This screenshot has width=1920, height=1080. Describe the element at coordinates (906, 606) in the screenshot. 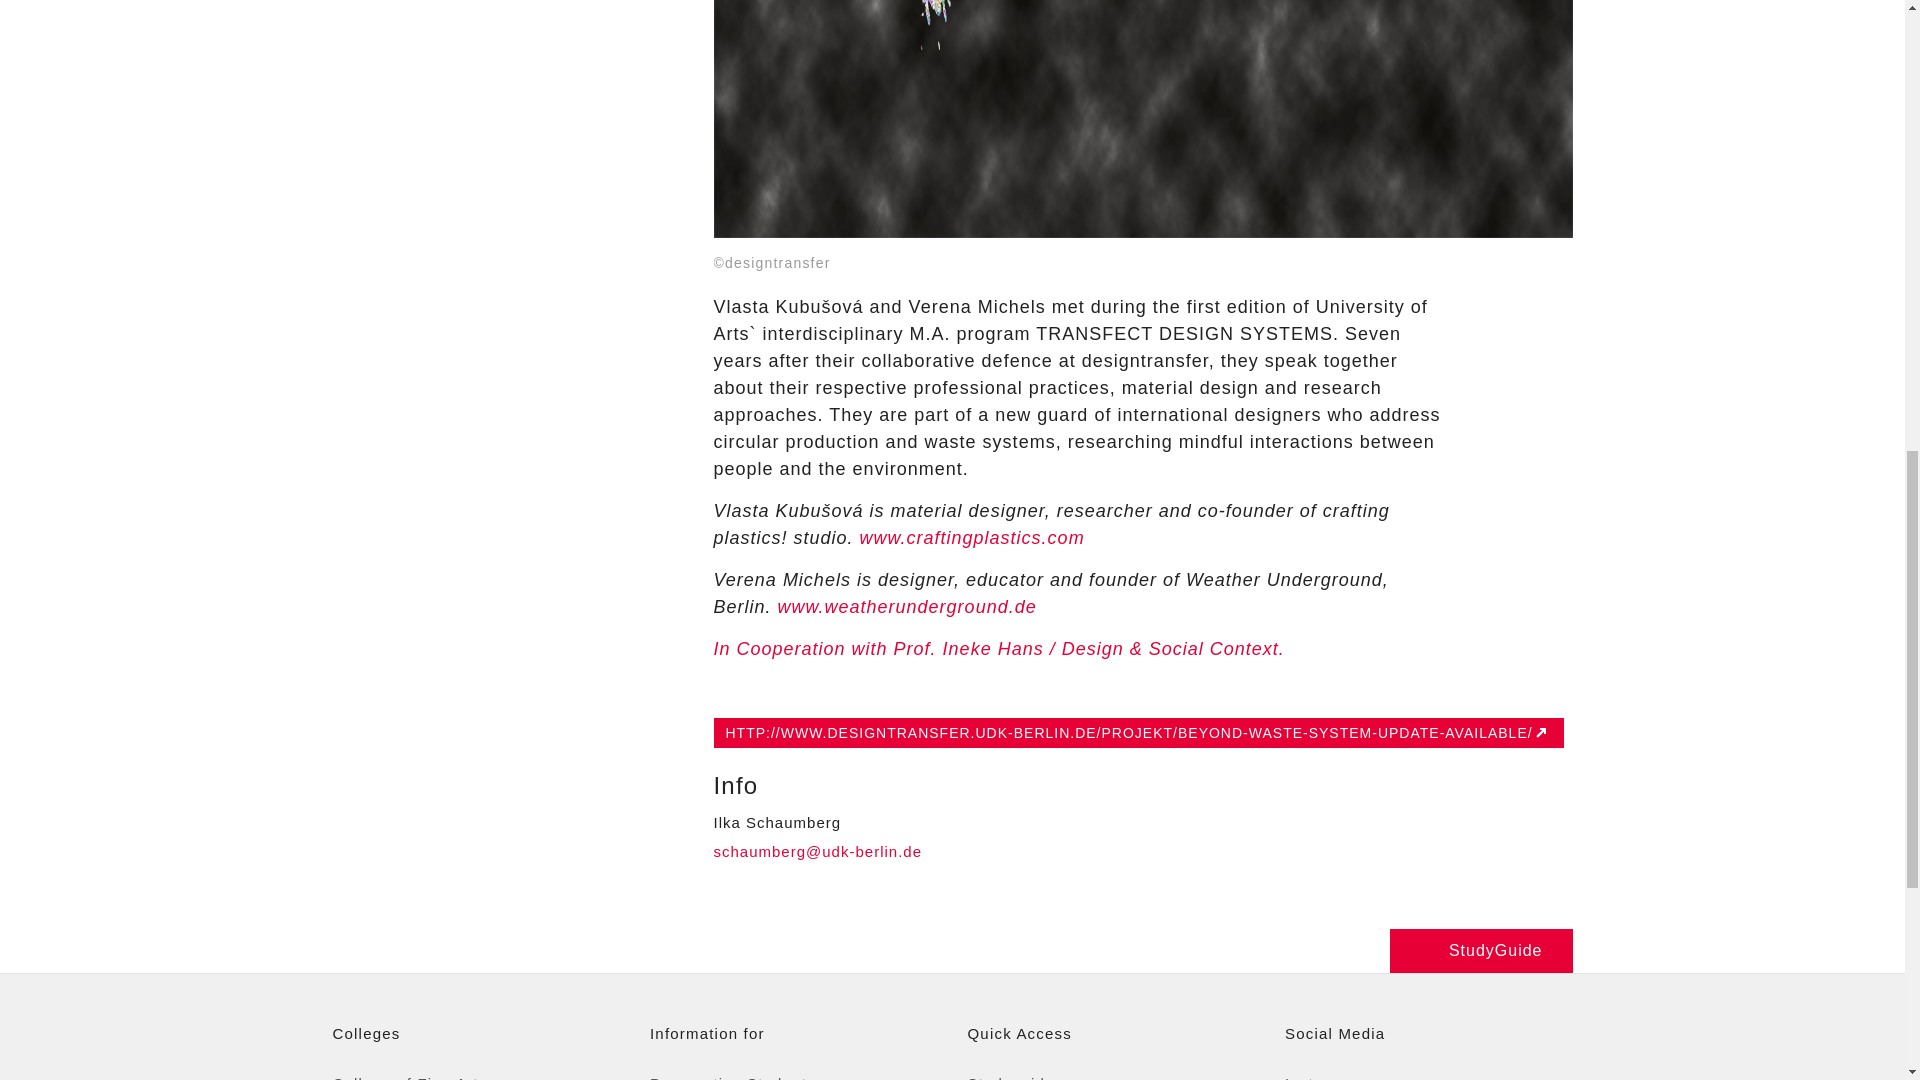

I see `www.weatherunderground.de` at that location.